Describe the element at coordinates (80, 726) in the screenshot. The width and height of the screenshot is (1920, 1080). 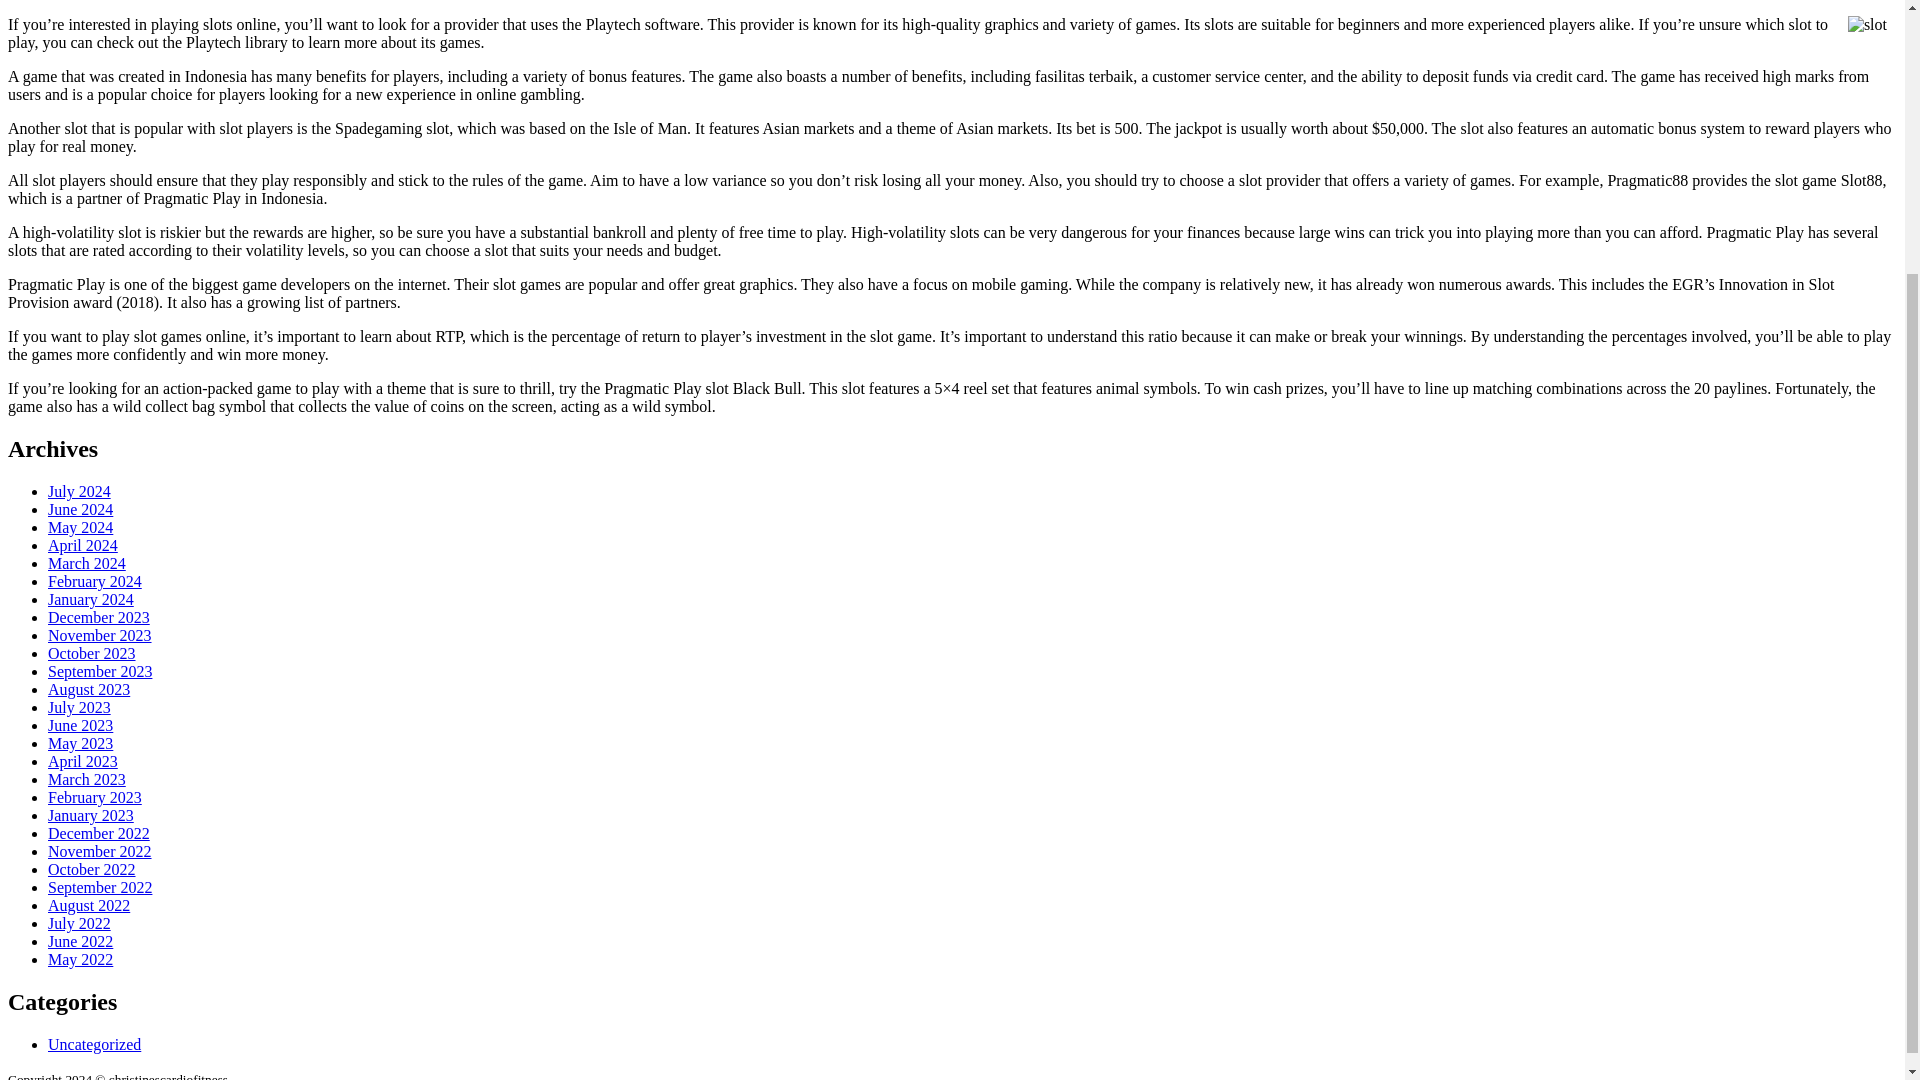
I see `June 2023` at that location.